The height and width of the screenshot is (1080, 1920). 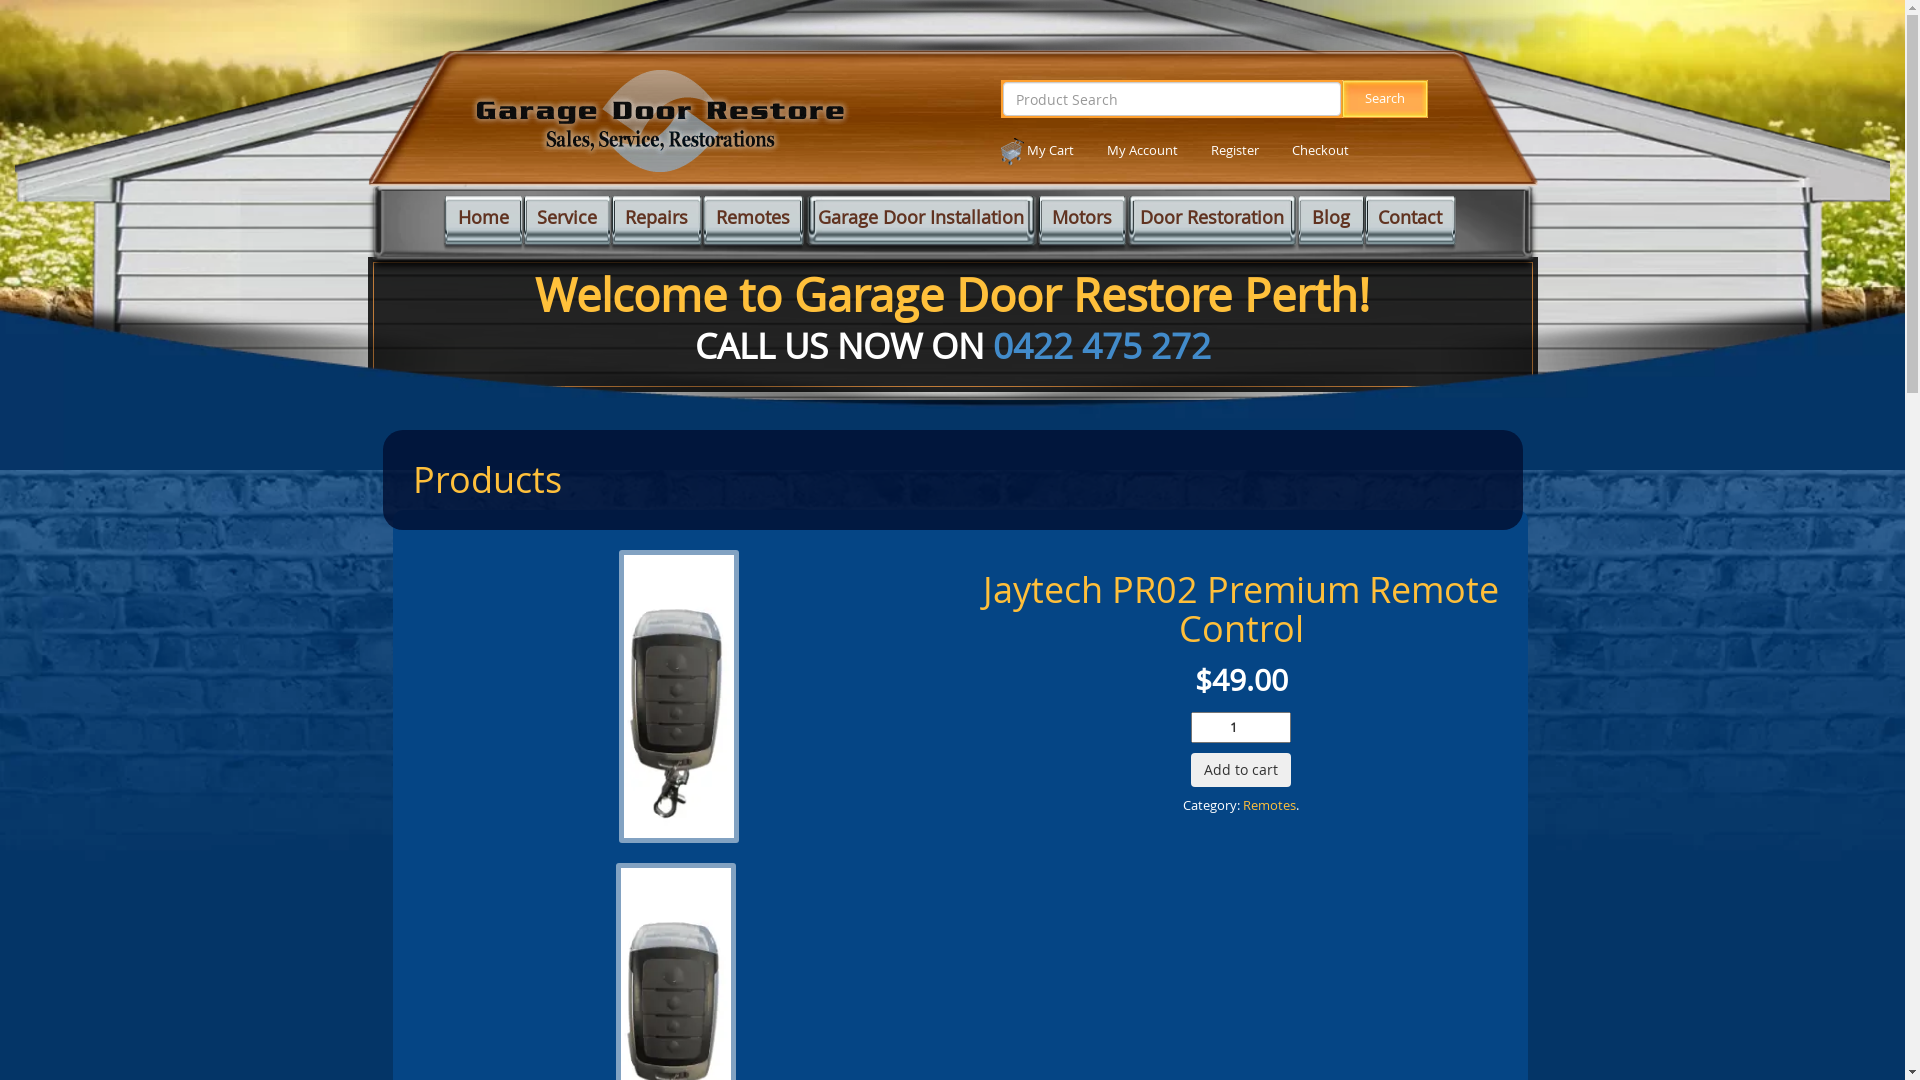 What do you see at coordinates (679, 696) in the screenshot?
I see `PR02` at bounding box center [679, 696].